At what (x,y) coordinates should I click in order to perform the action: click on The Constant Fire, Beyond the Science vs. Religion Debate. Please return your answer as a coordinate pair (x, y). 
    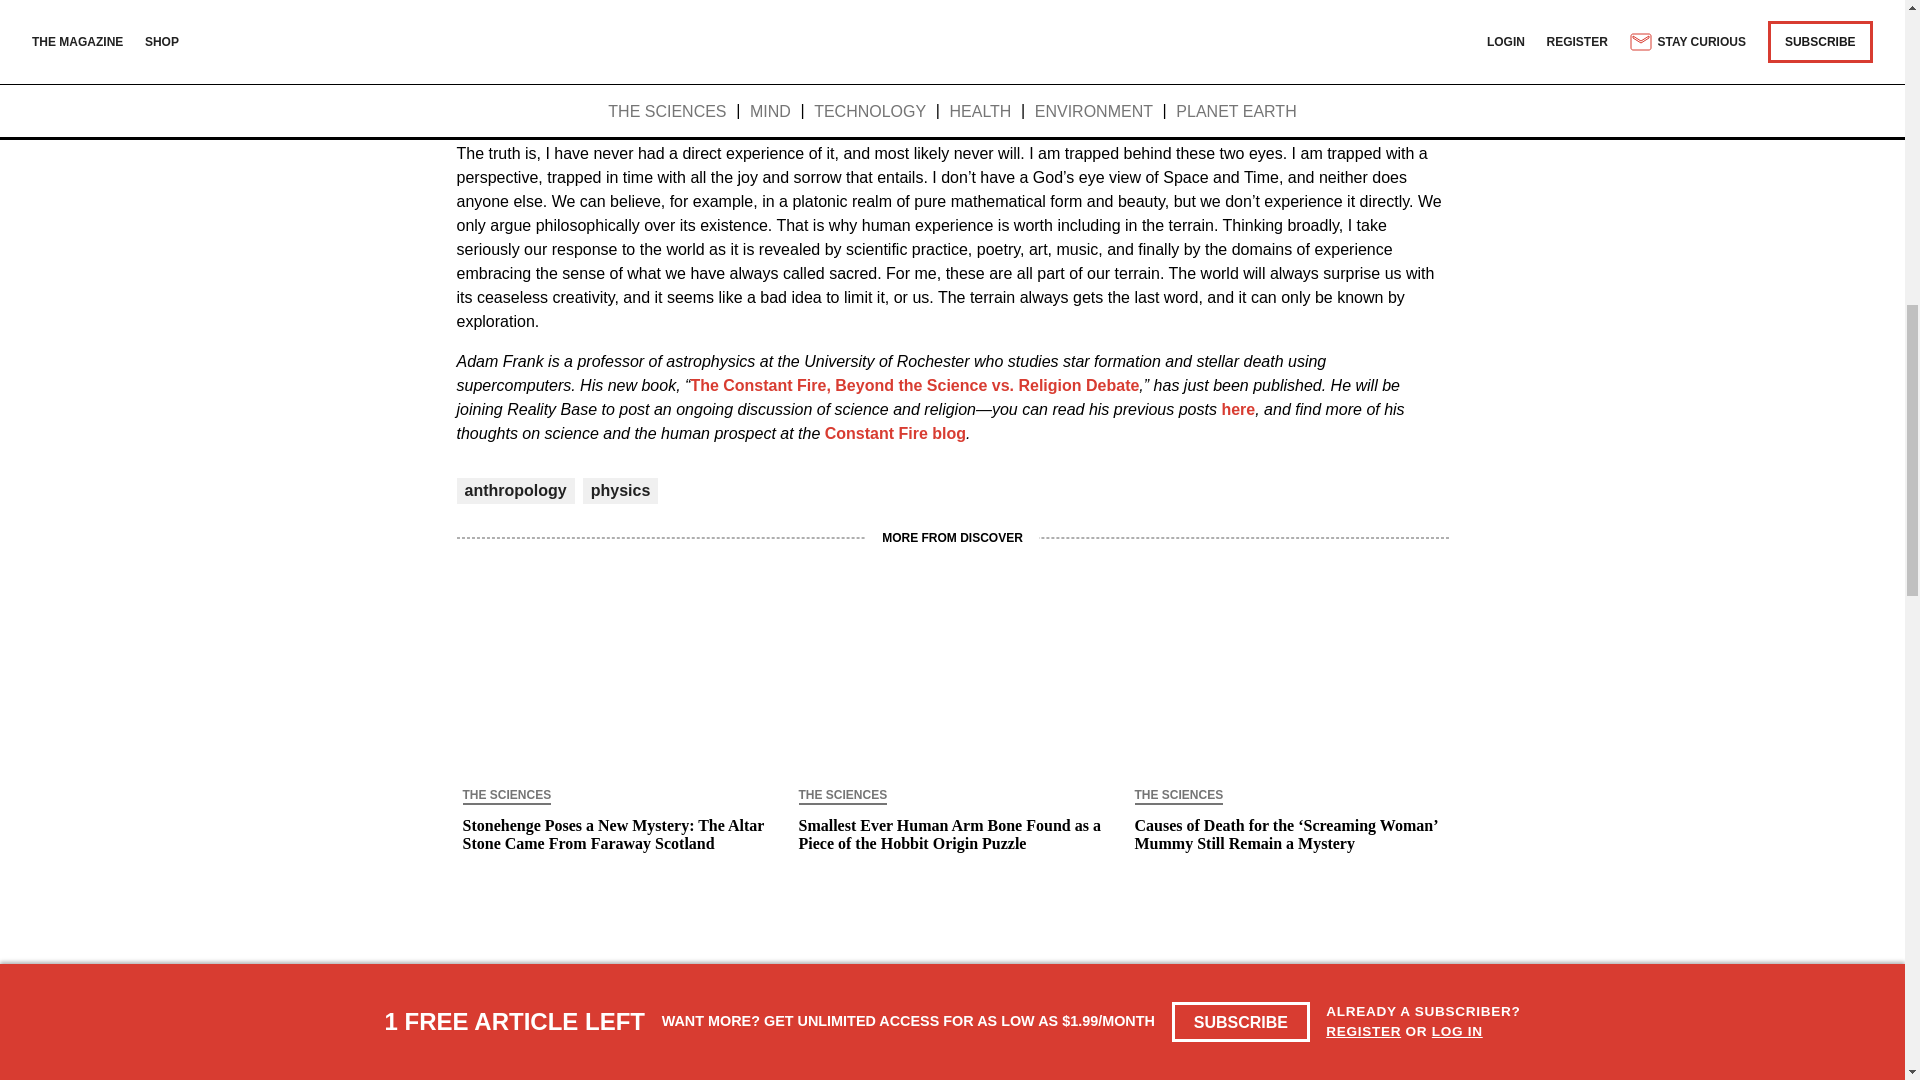
    Looking at the image, I should click on (914, 385).